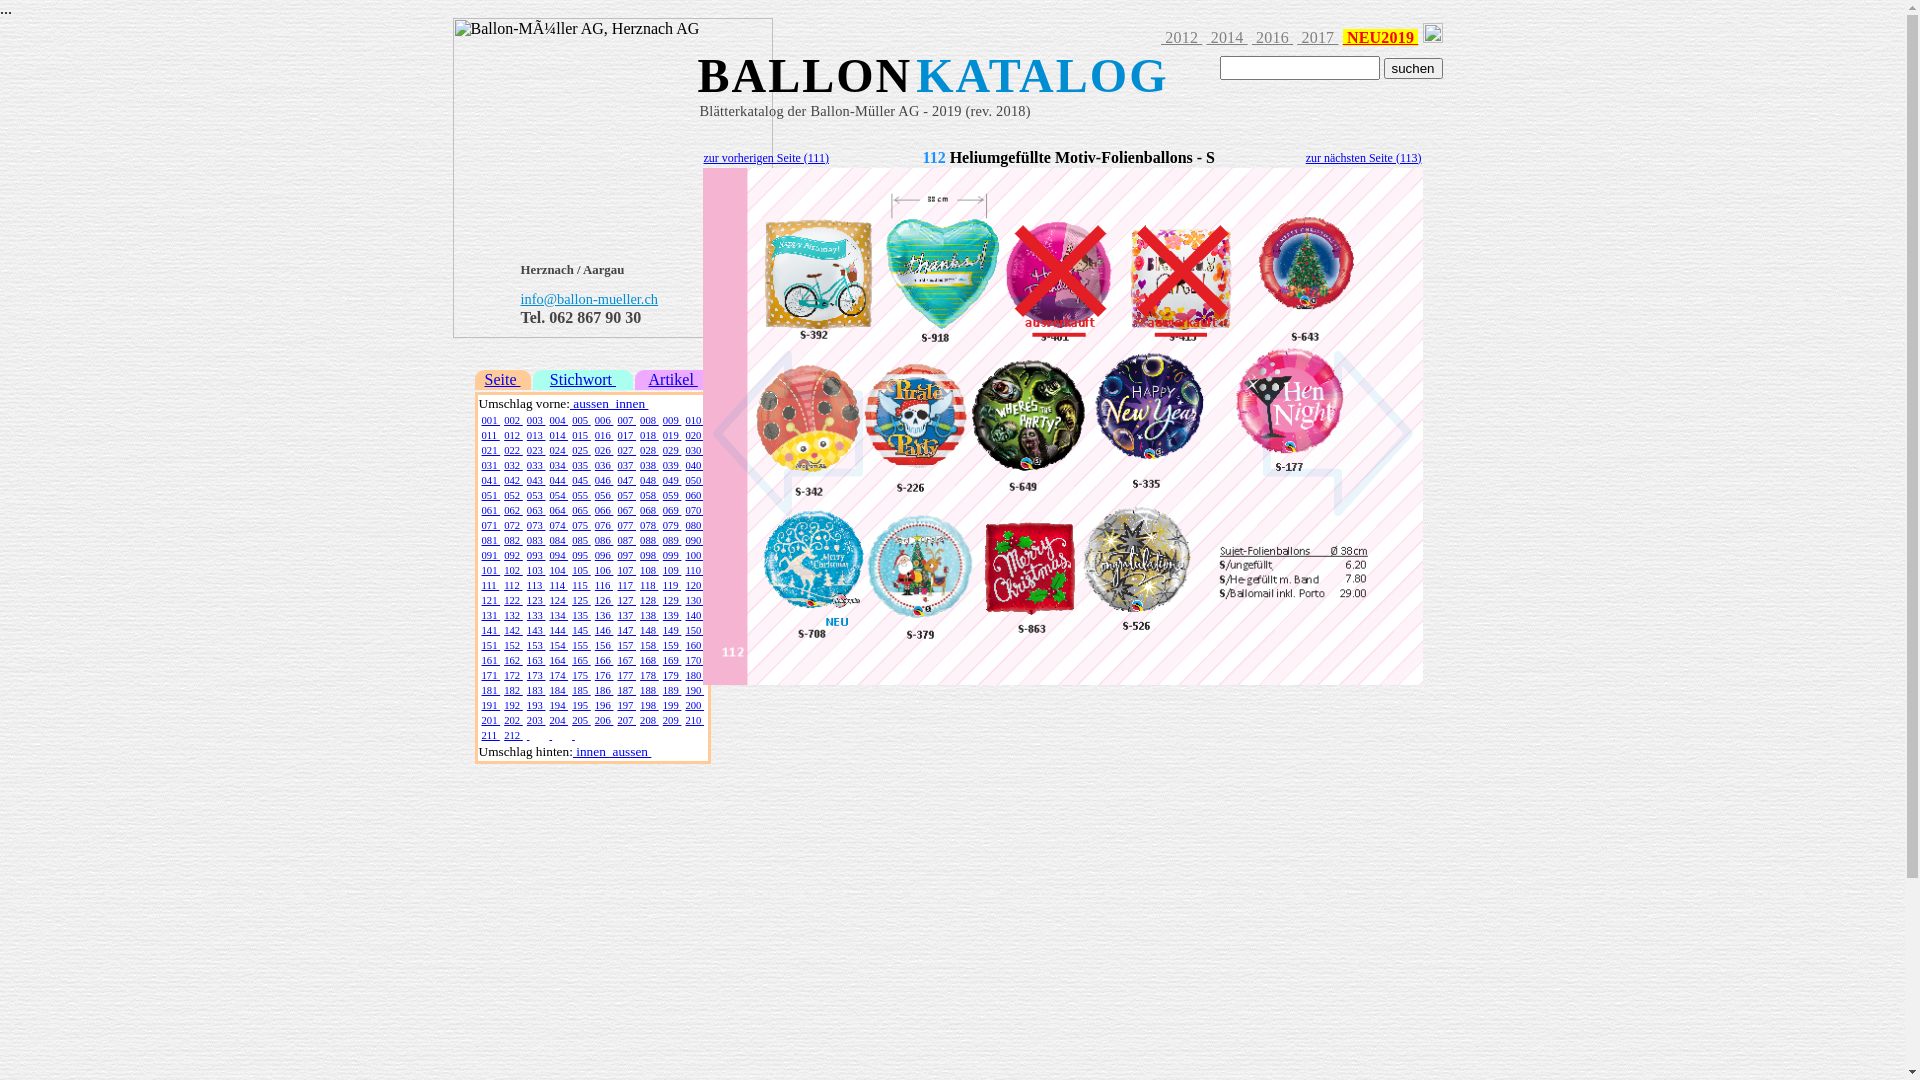 The image size is (1920, 1080). Describe the element at coordinates (604, 540) in the screenshot. I see `086 ` at that location.